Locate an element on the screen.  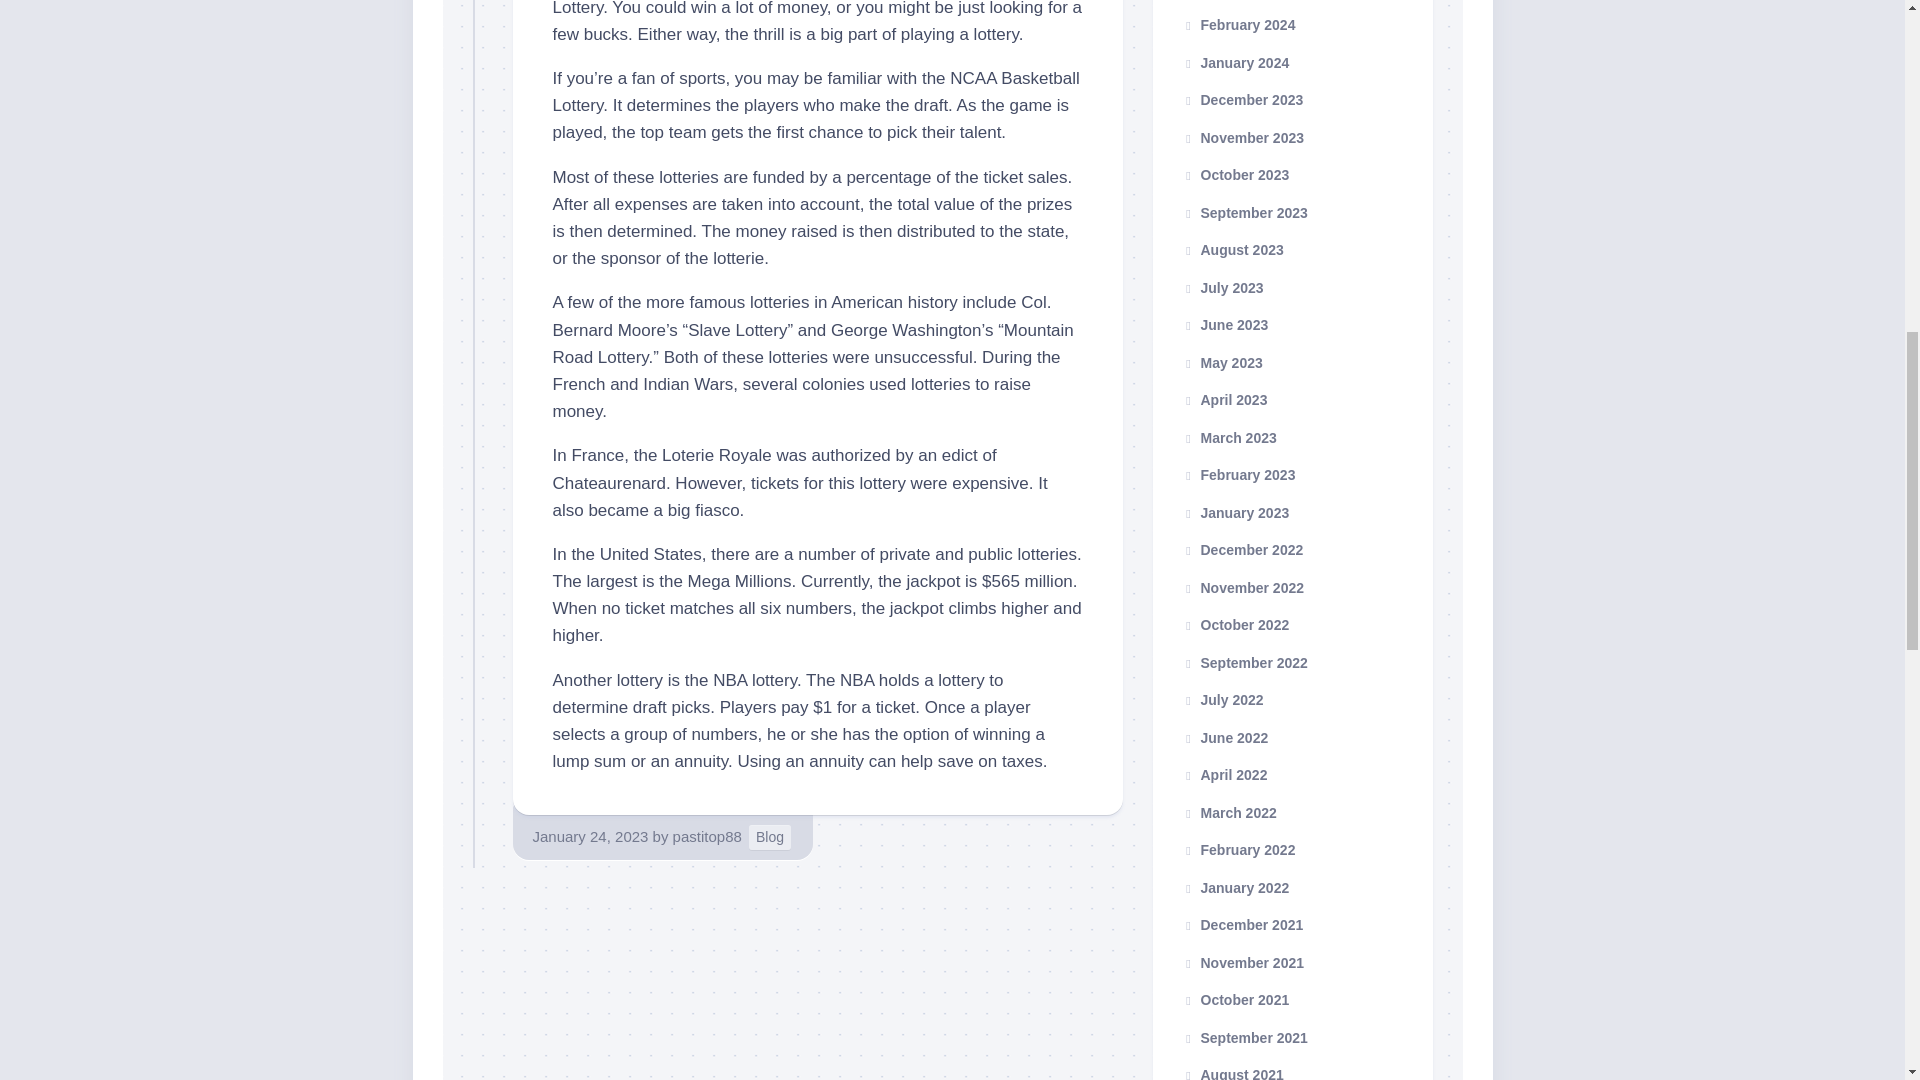
Posts by pastitop88 is located at coordinates (707, 836).